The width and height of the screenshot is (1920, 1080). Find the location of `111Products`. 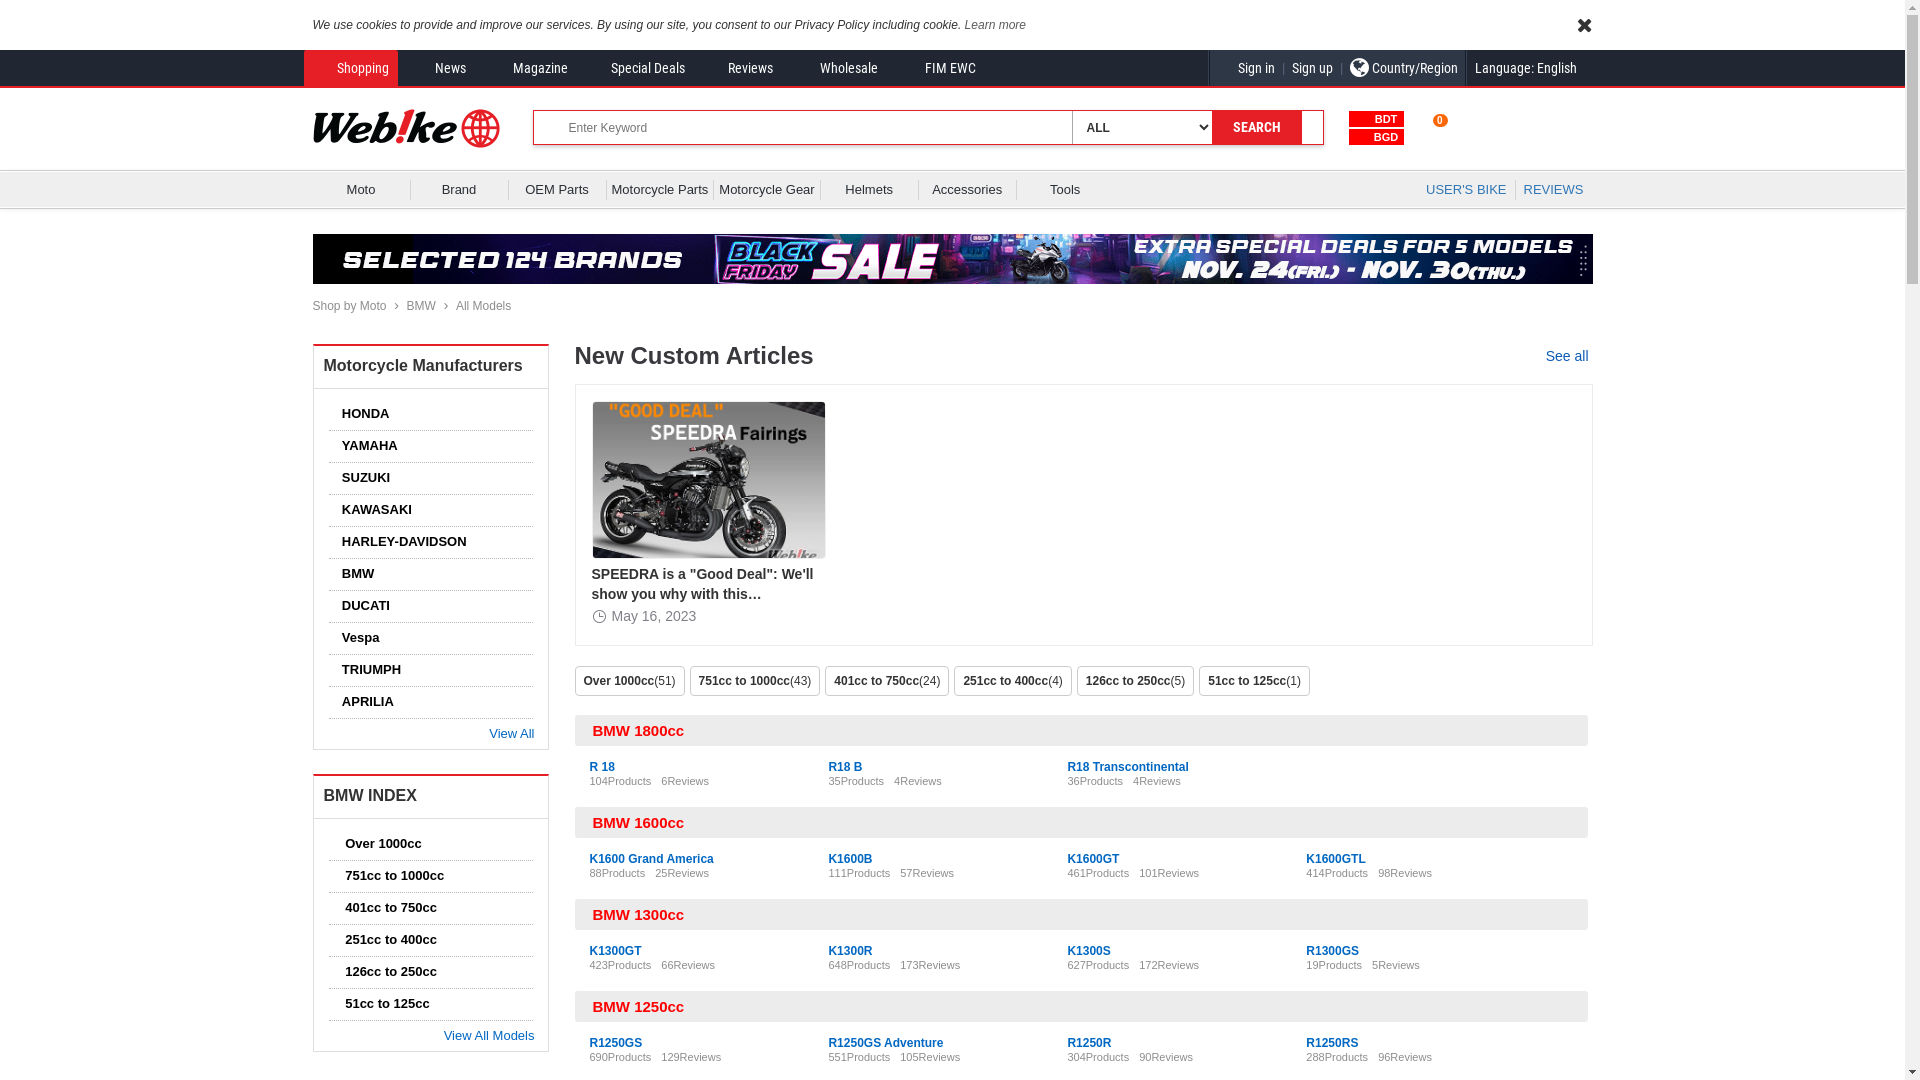

111Products is located at coordinates (859, 873).